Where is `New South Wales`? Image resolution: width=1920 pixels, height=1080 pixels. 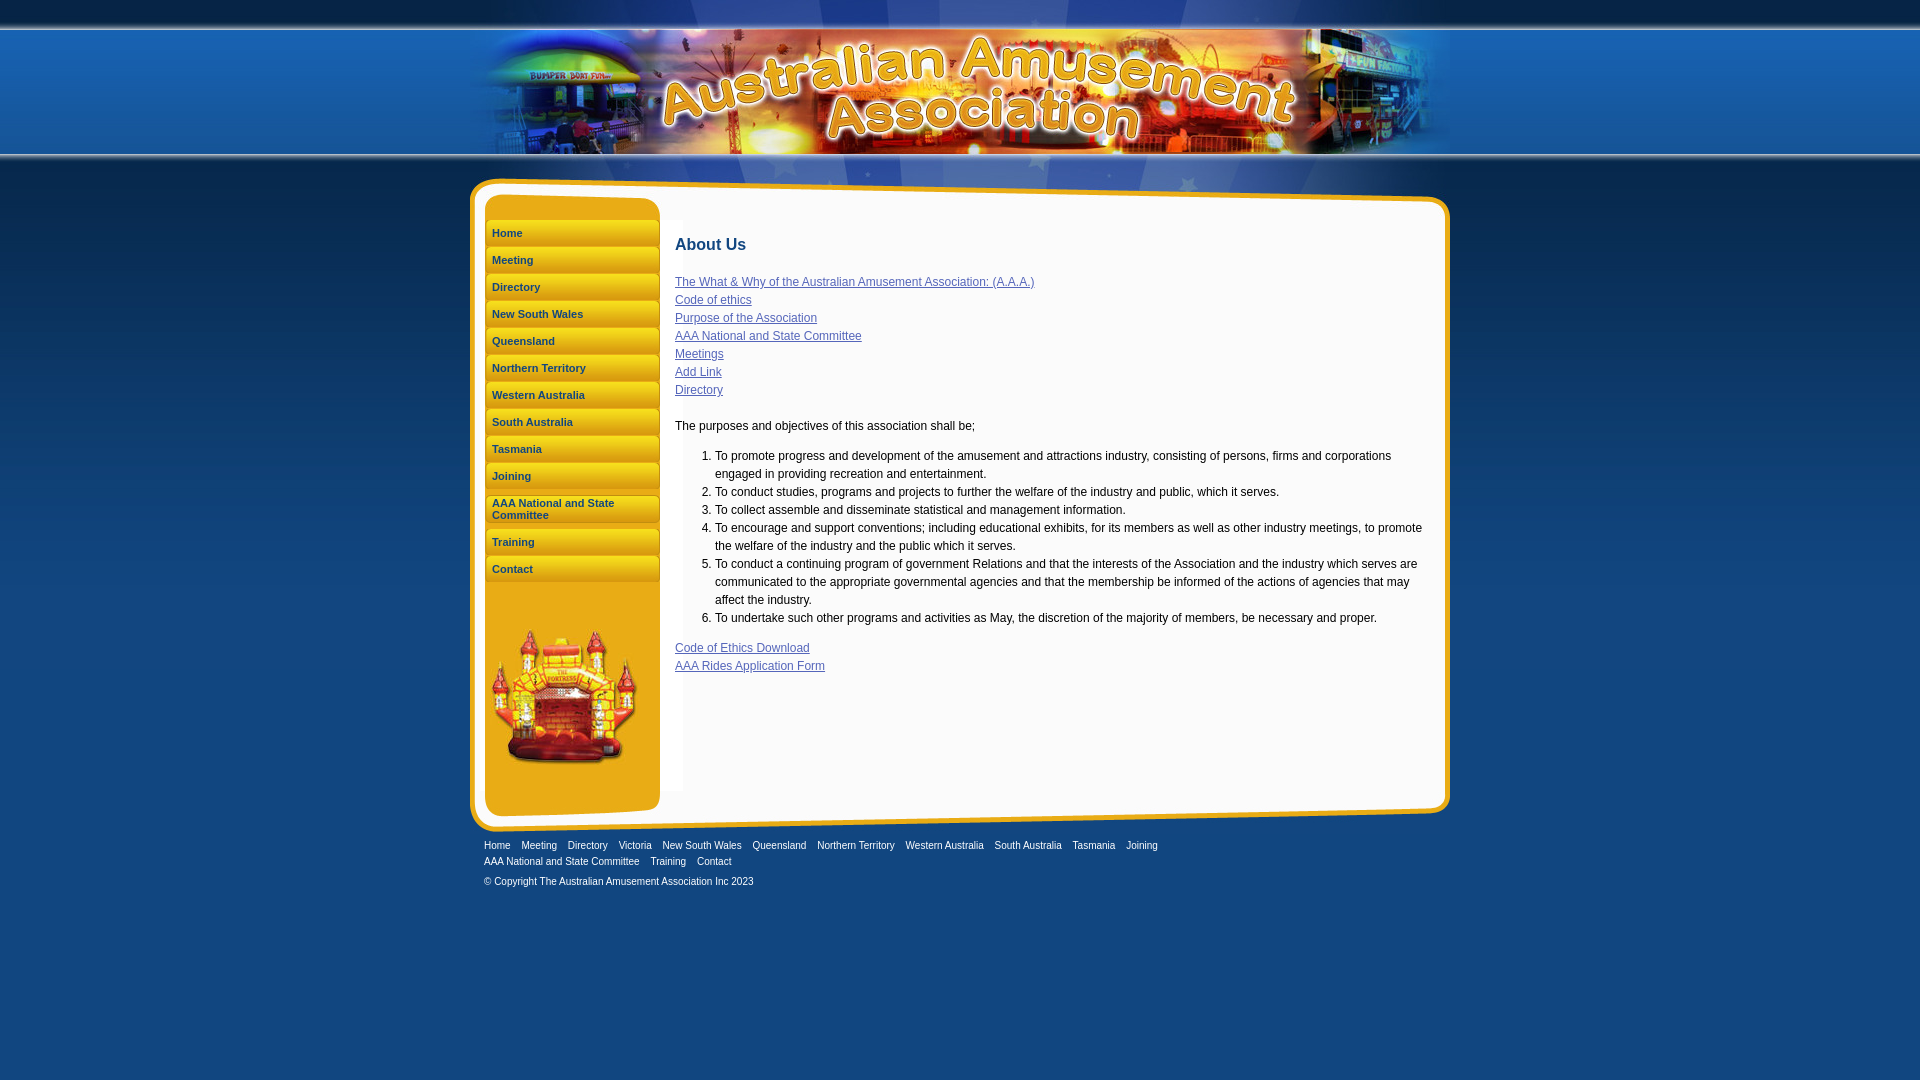
New South Wales is located at coordinates (702, 846).